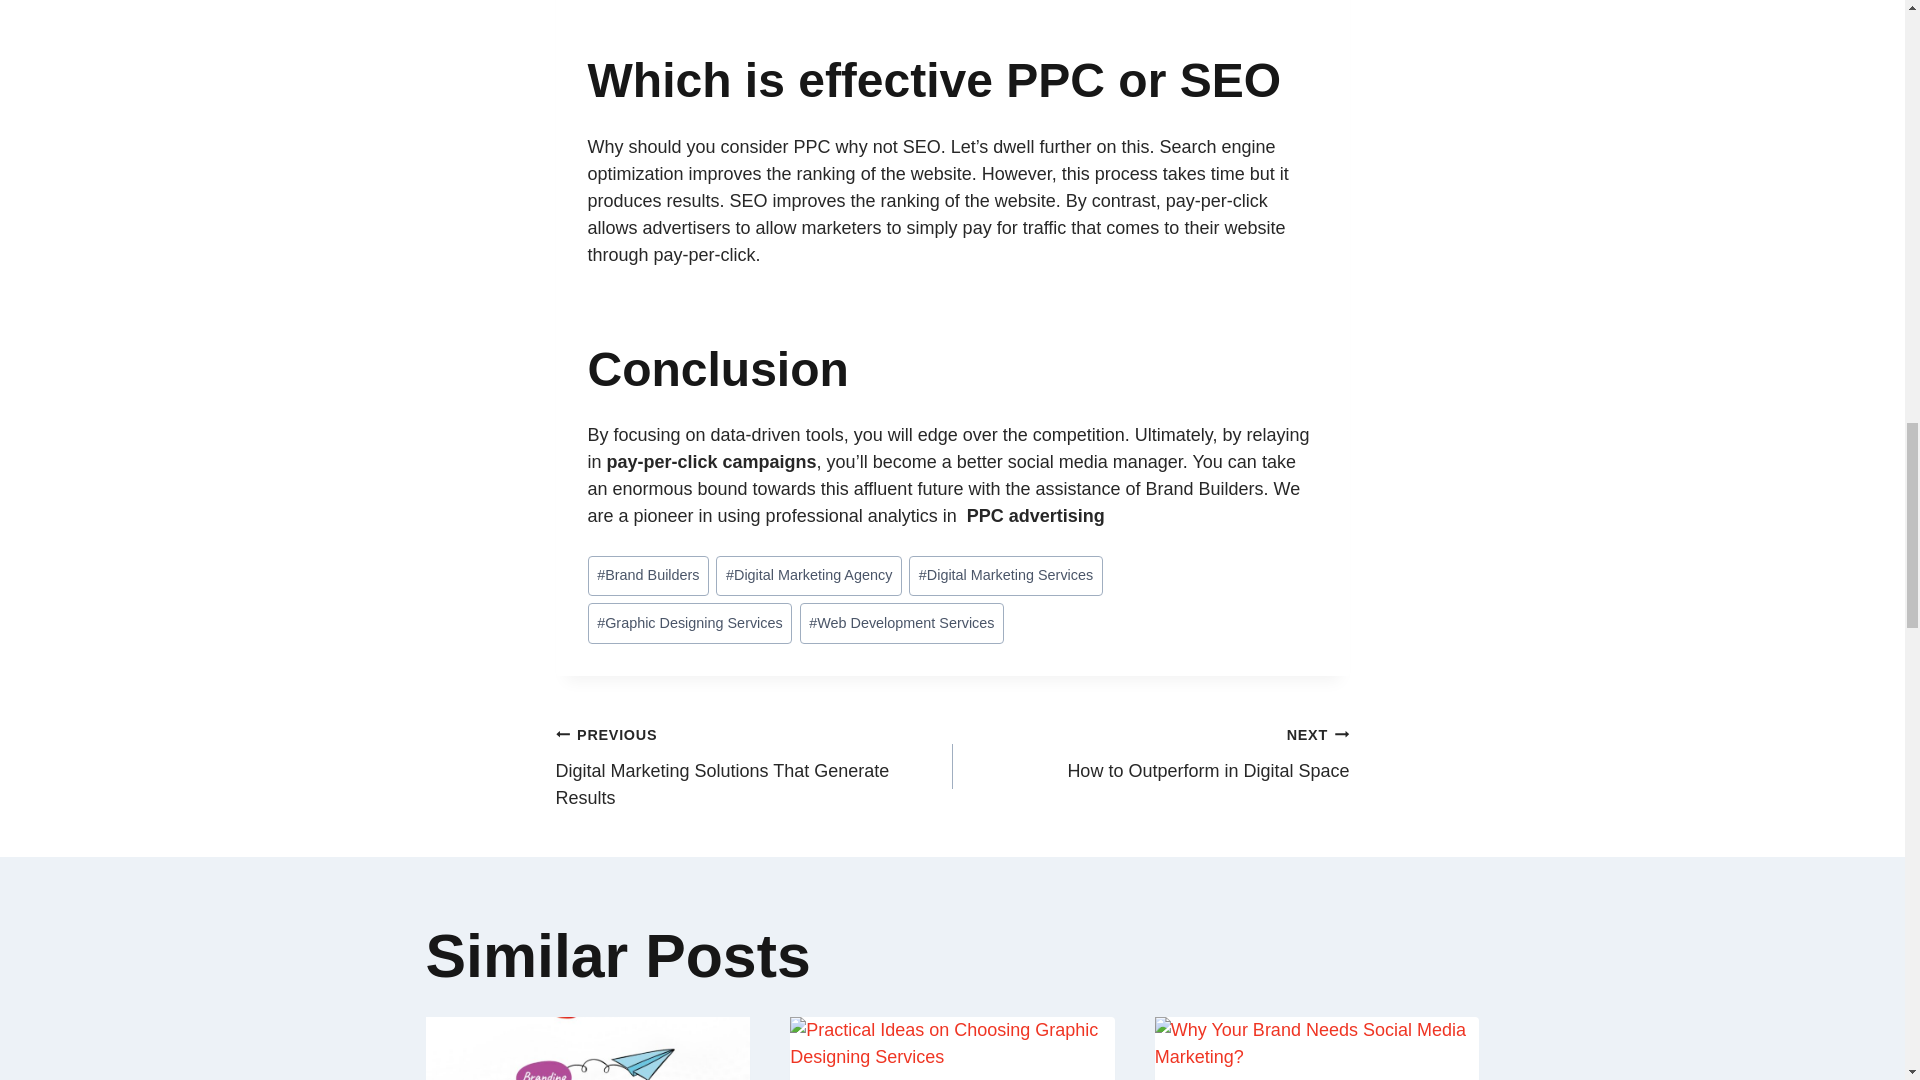 The image size is (1920, 1080). I want to click on Digital Marketing Services, so click(1005, 576).